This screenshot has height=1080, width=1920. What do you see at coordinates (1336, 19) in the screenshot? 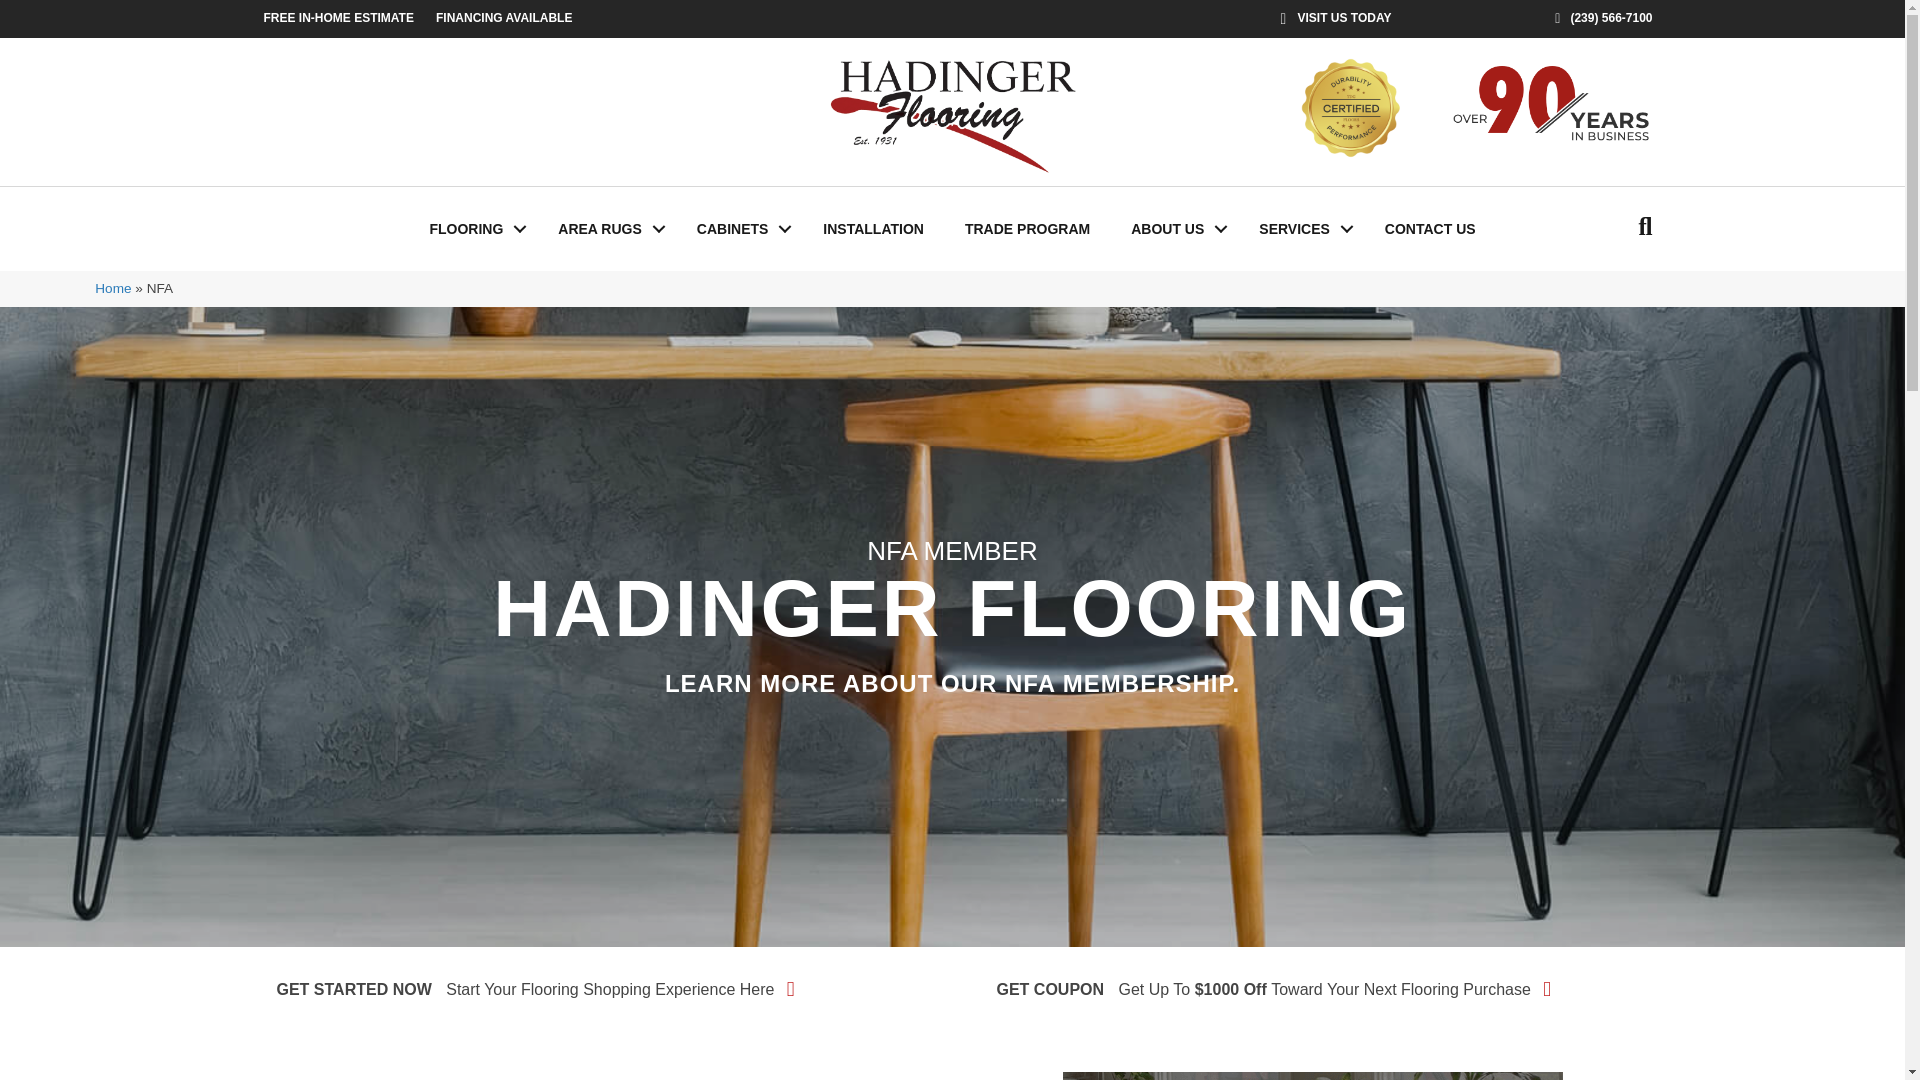
I see `VISIT US TODAY` at bounding box center [1336, 19].